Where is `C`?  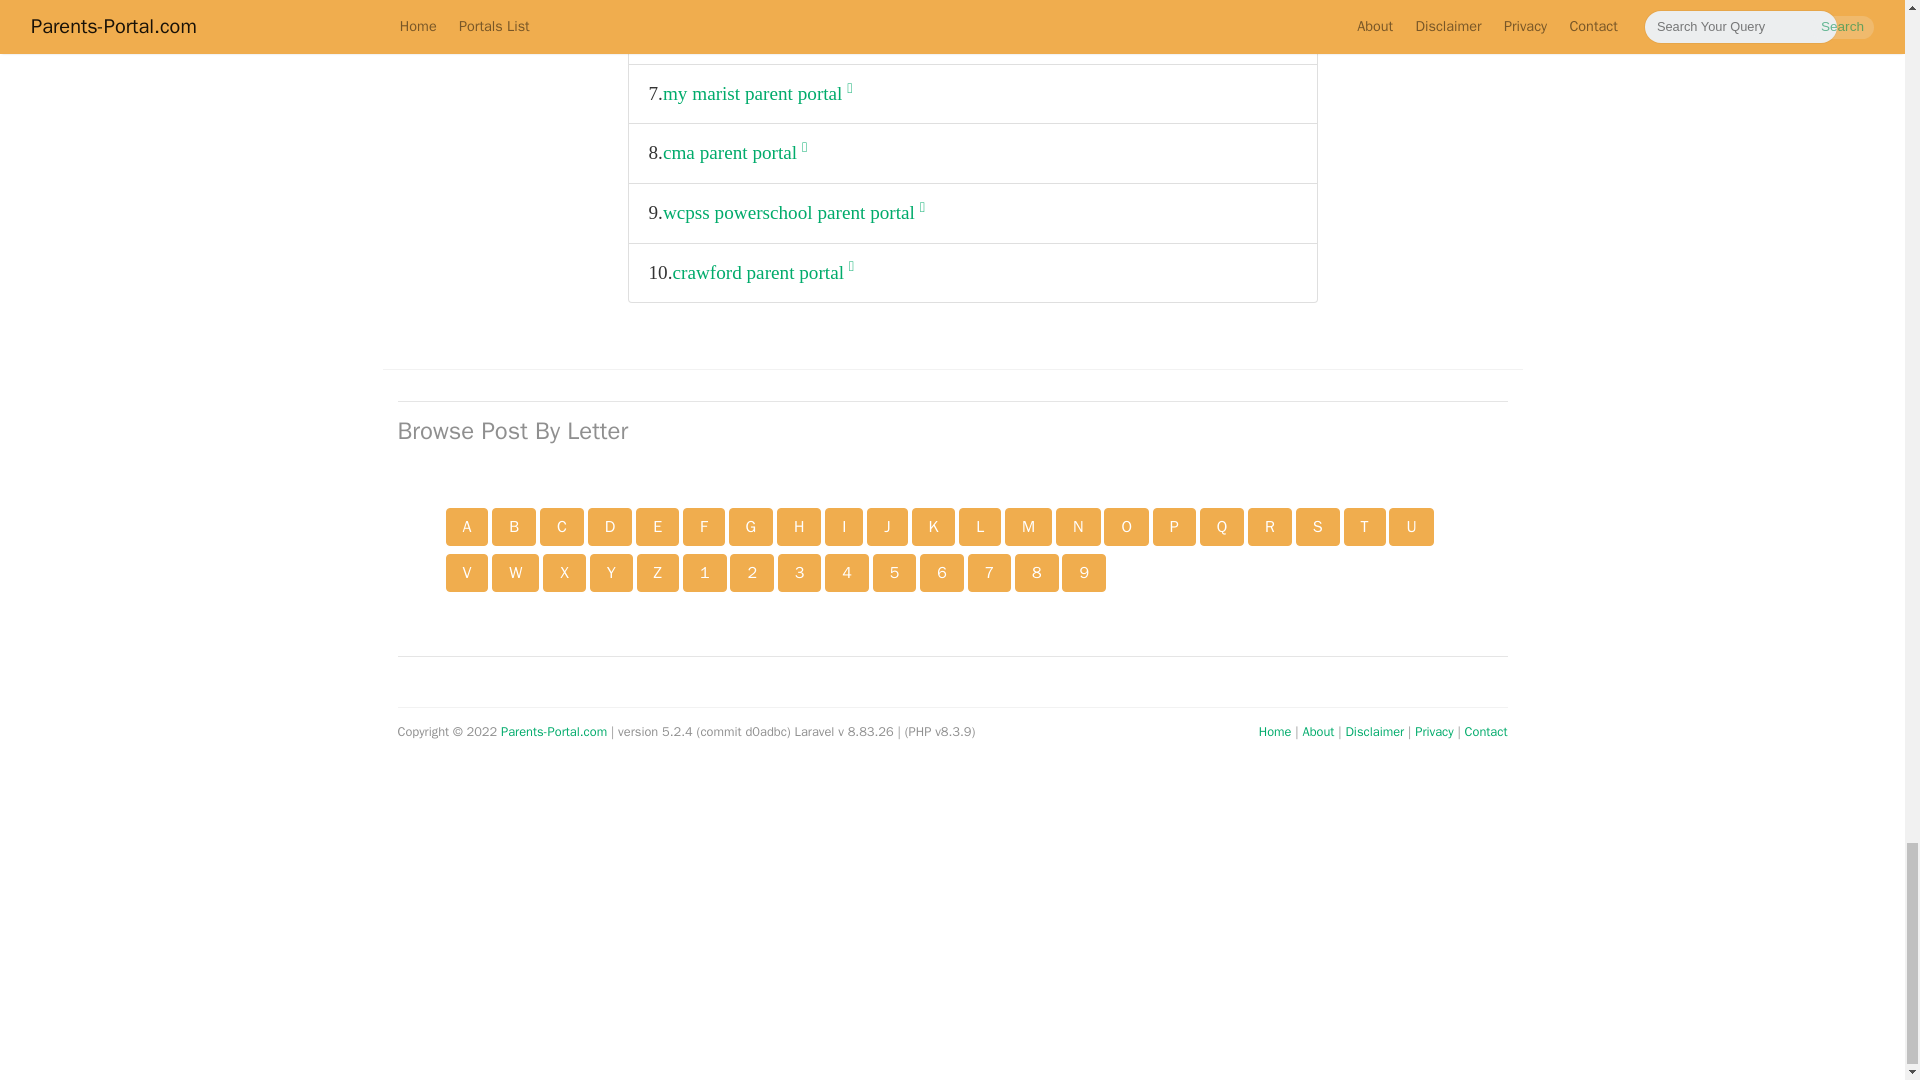
C is located at coordinates (561, 526).